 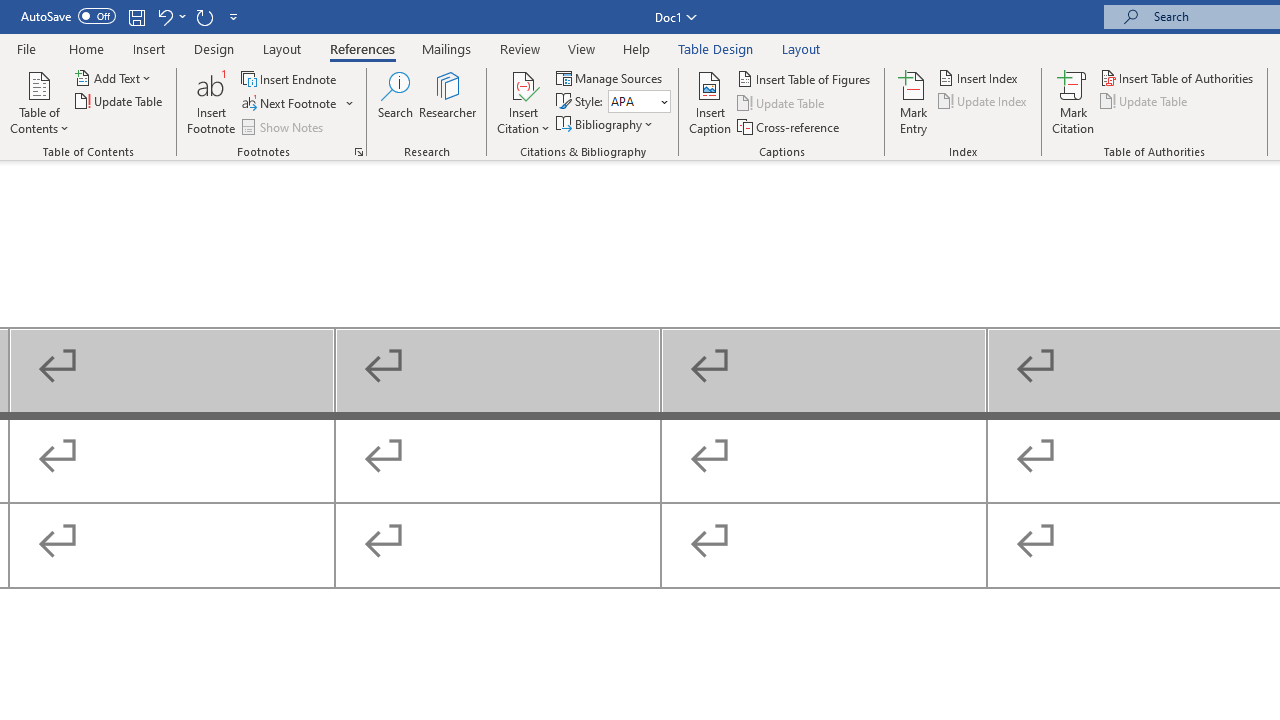 I want to click on Manage Sources..., so click(x=610, y=78).